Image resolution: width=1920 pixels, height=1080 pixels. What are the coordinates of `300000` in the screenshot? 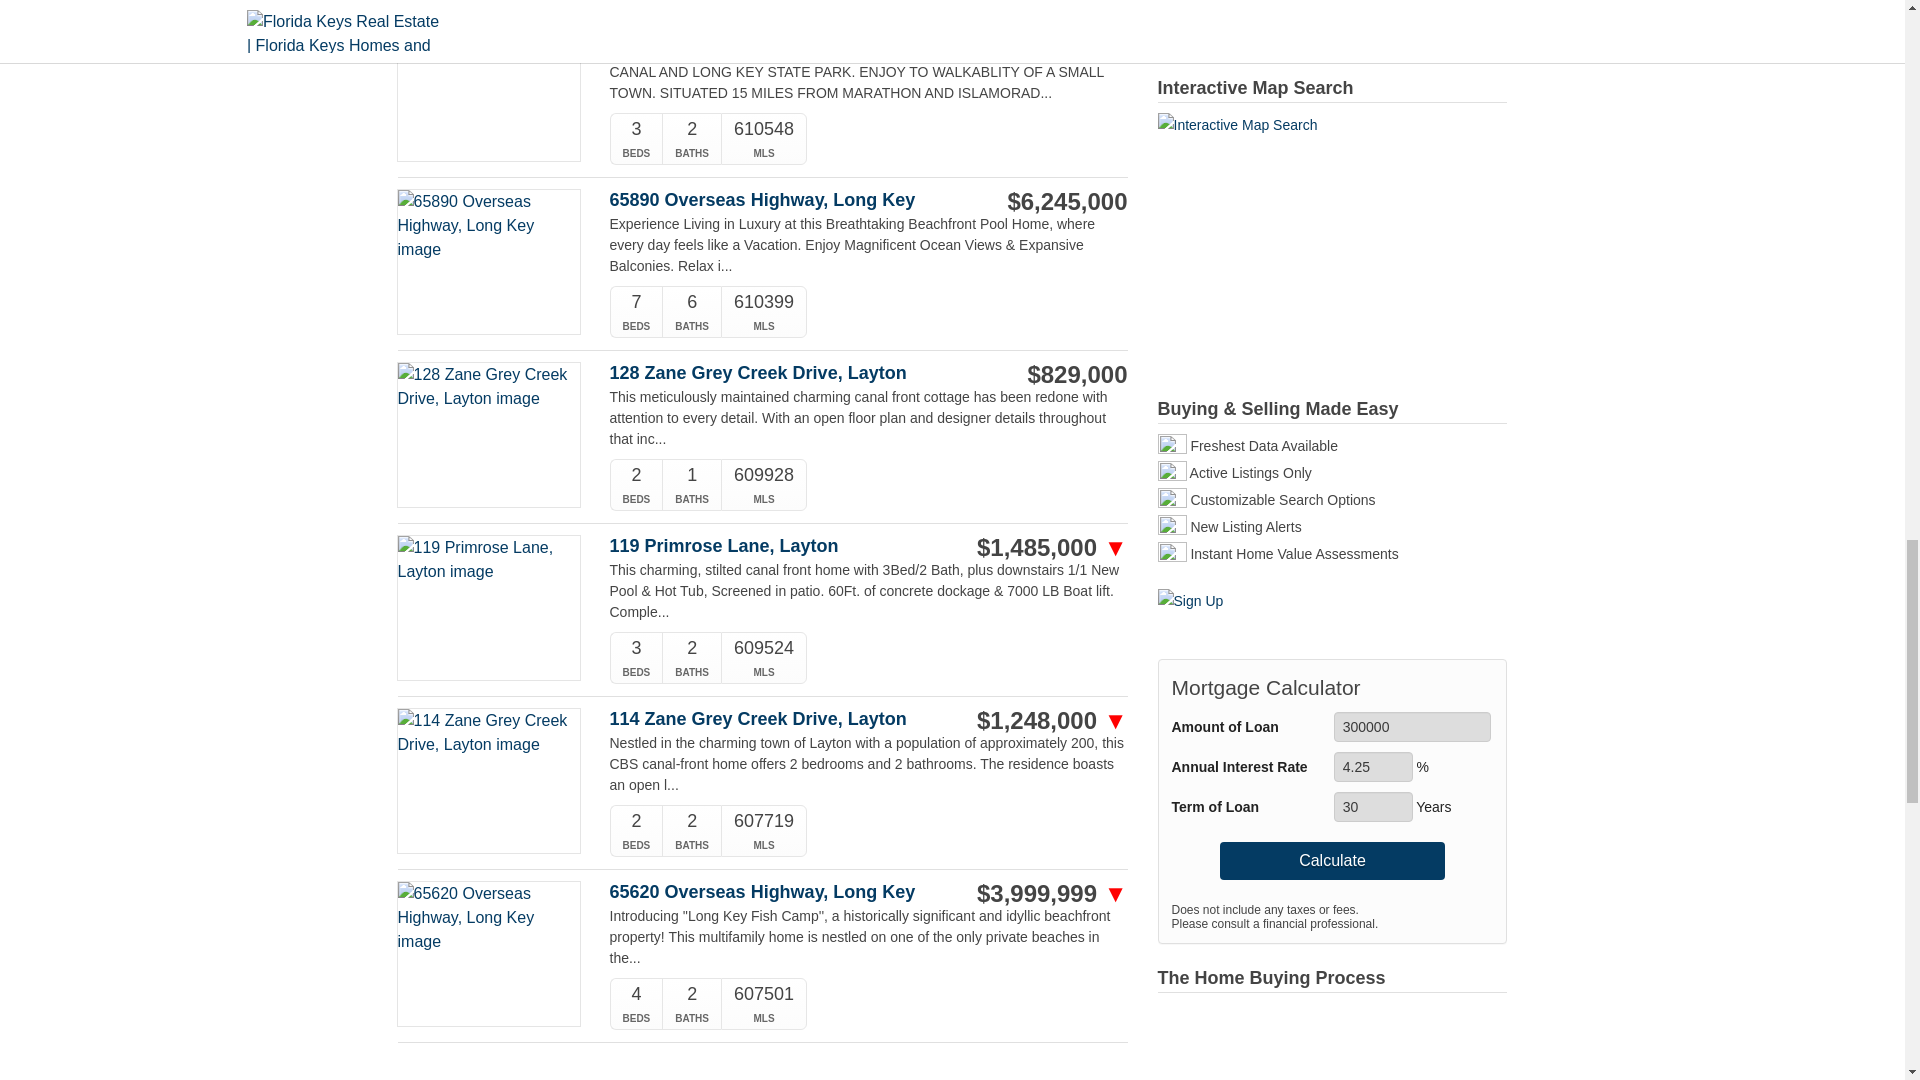 It's located at (1412, 726).